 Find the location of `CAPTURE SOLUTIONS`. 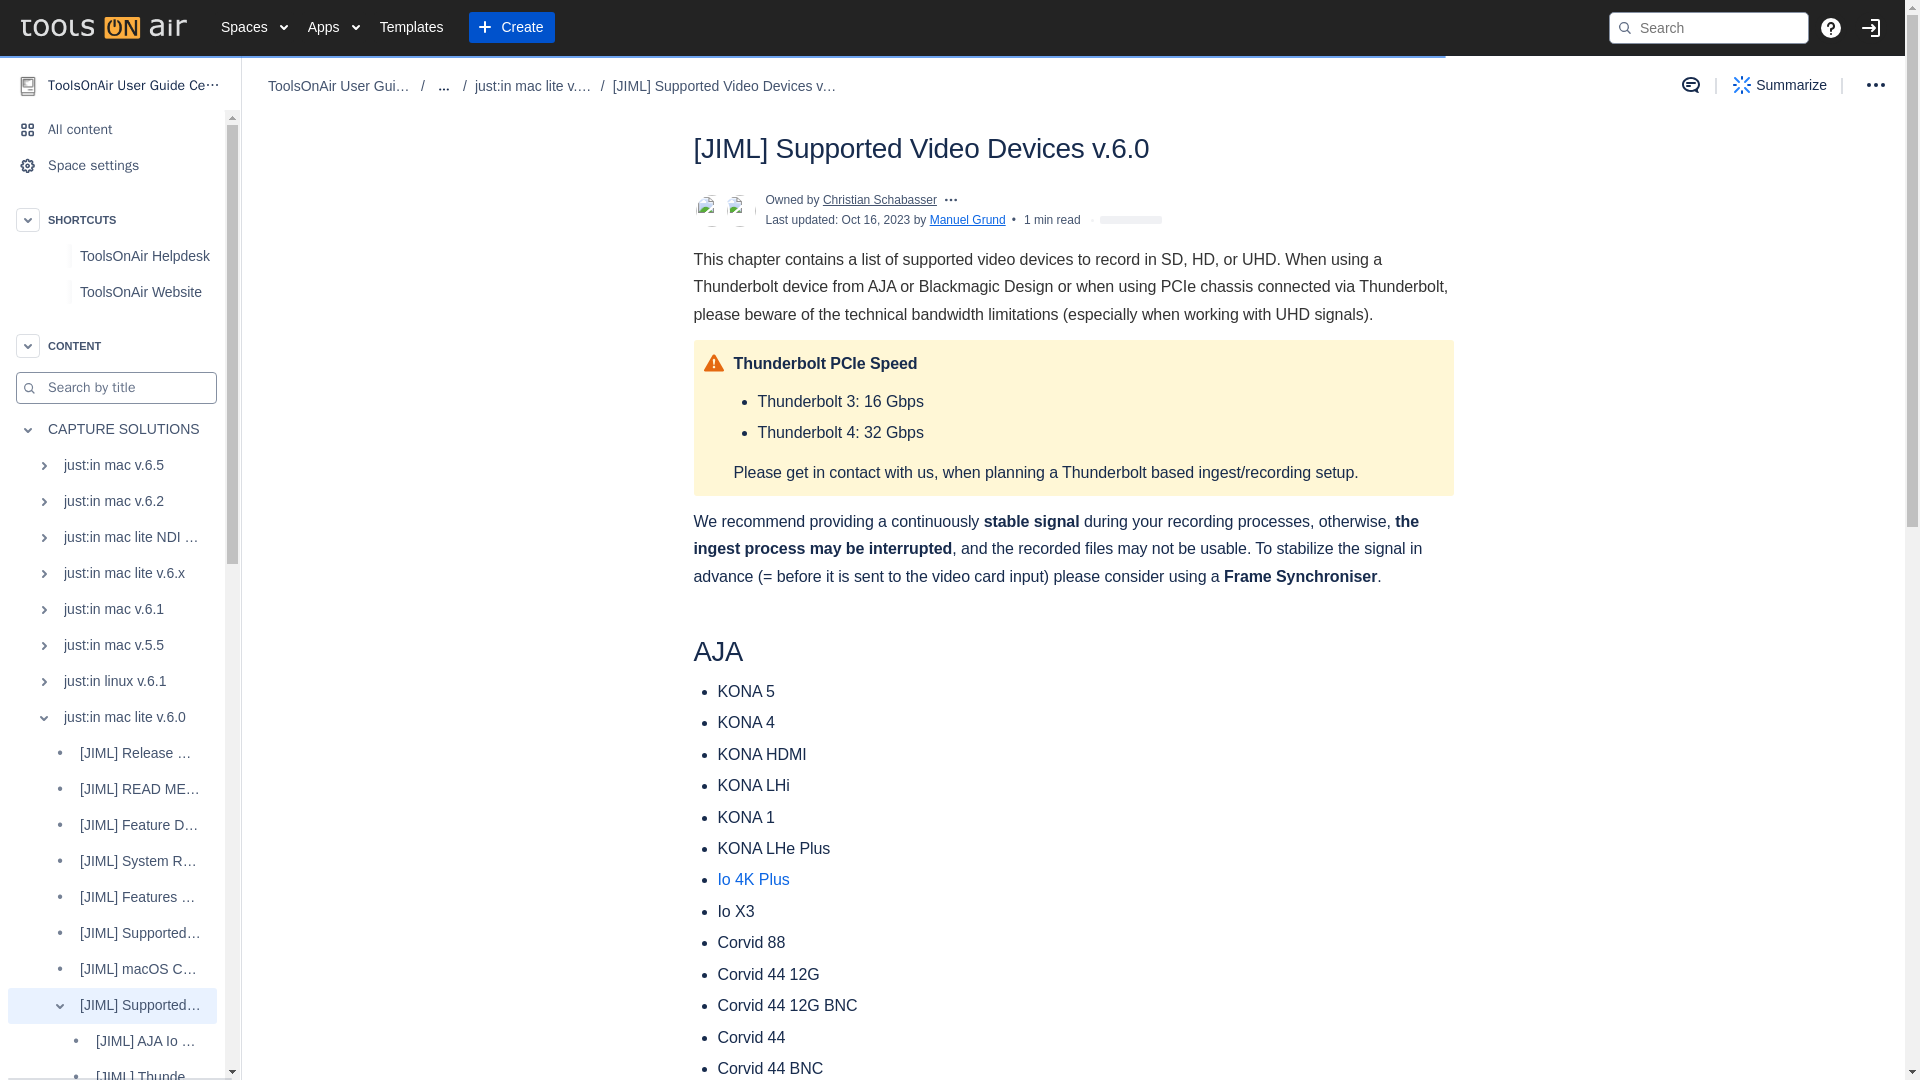

CAPTURE SOLUTIONS is located at coordinates (112, 430).